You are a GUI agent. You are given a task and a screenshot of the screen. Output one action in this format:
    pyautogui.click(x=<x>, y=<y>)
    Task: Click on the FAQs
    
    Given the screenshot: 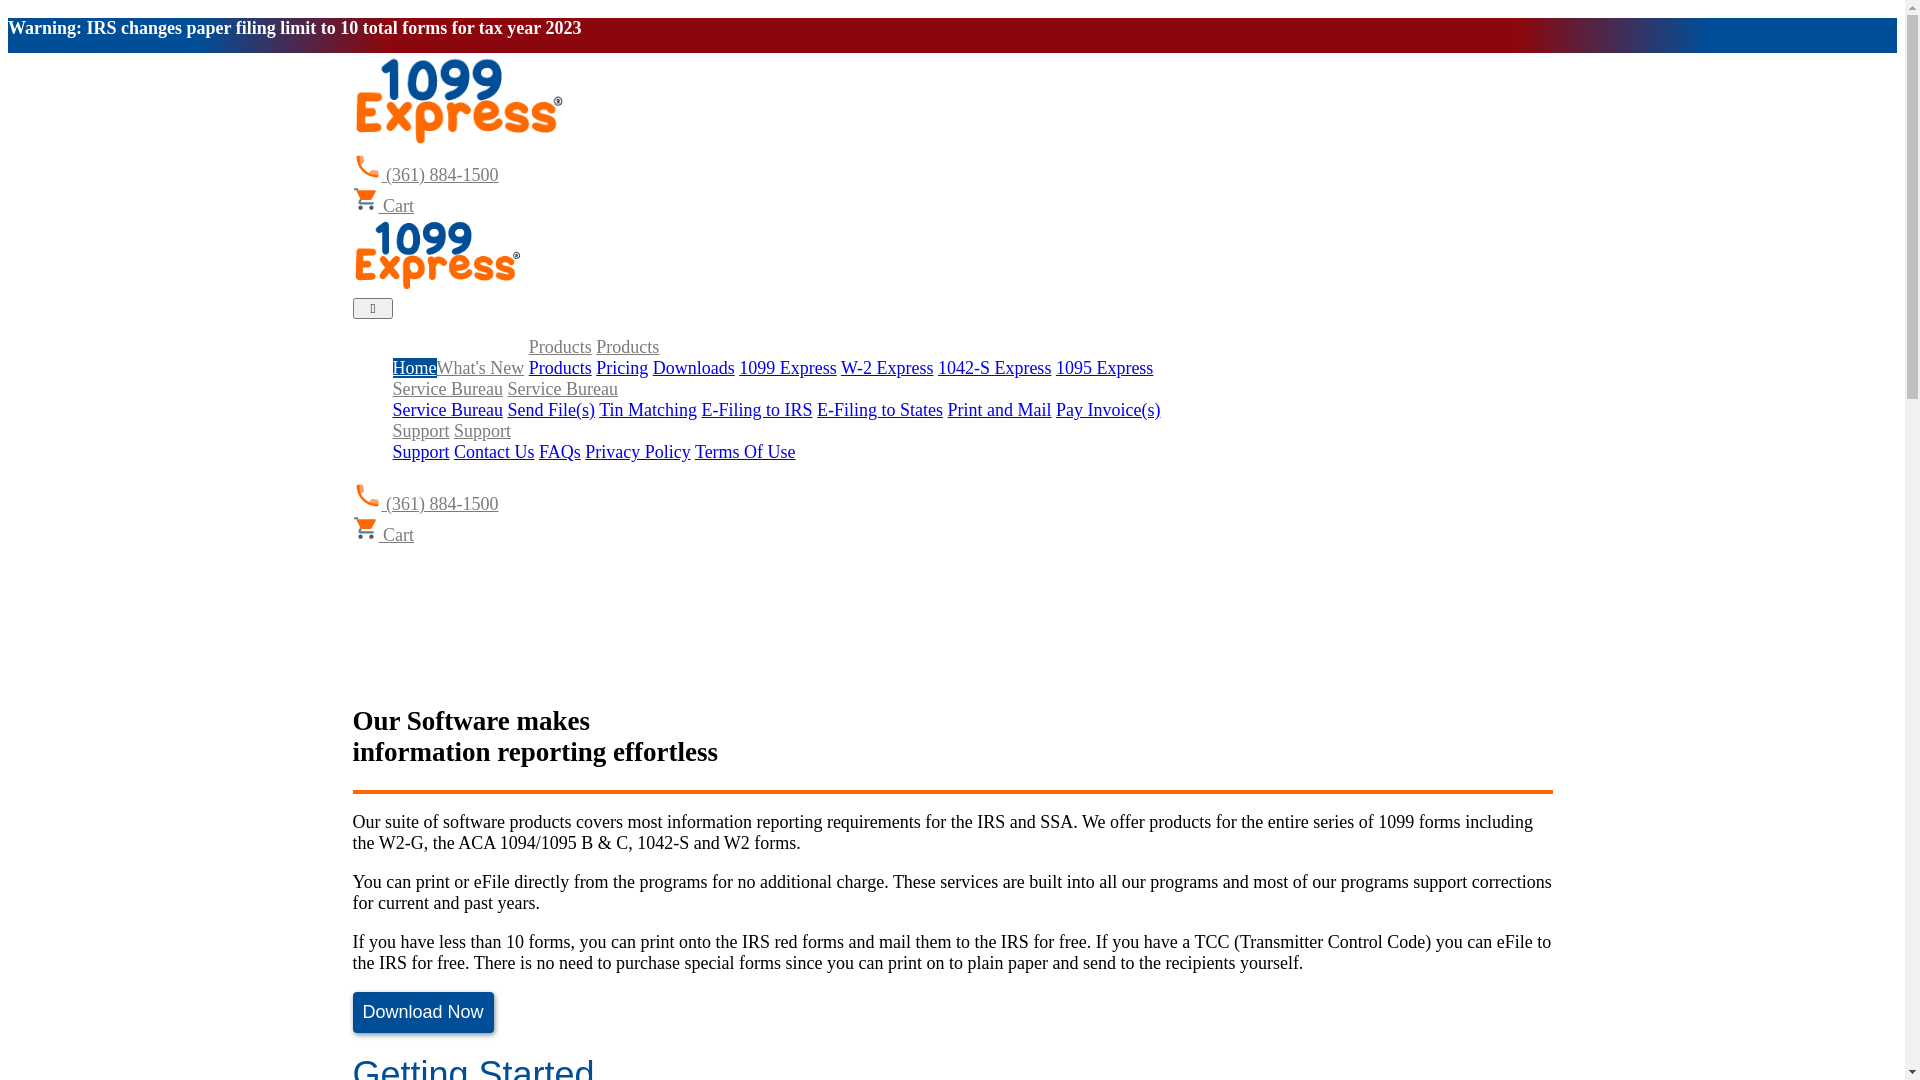 What is the action you would take?
    pyautogui.click(x=560, y=452)
    